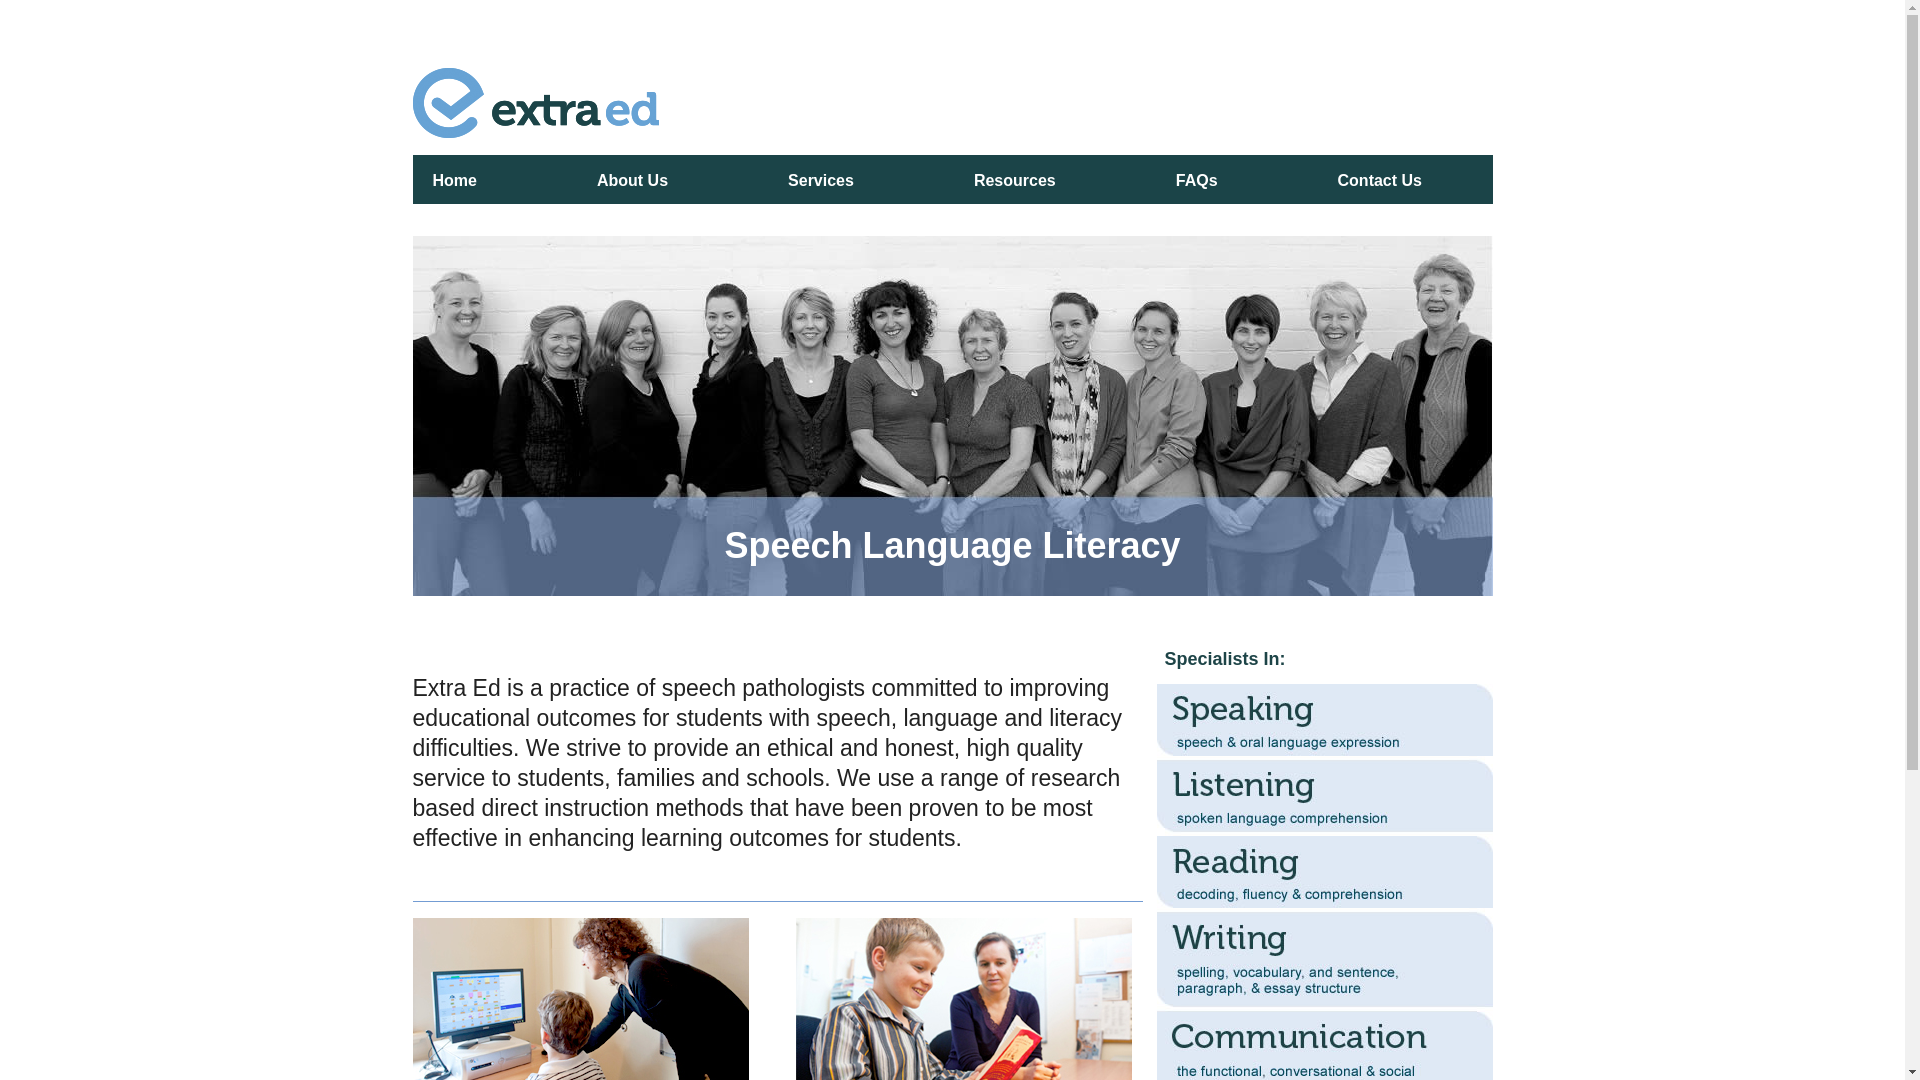 Image resolution: width=1920 pixels, height=1080 pixels. What do you see at coordinates (1380, 180) in the screenshot?
I see `Contact Us` at bounding box center [1380, 180].